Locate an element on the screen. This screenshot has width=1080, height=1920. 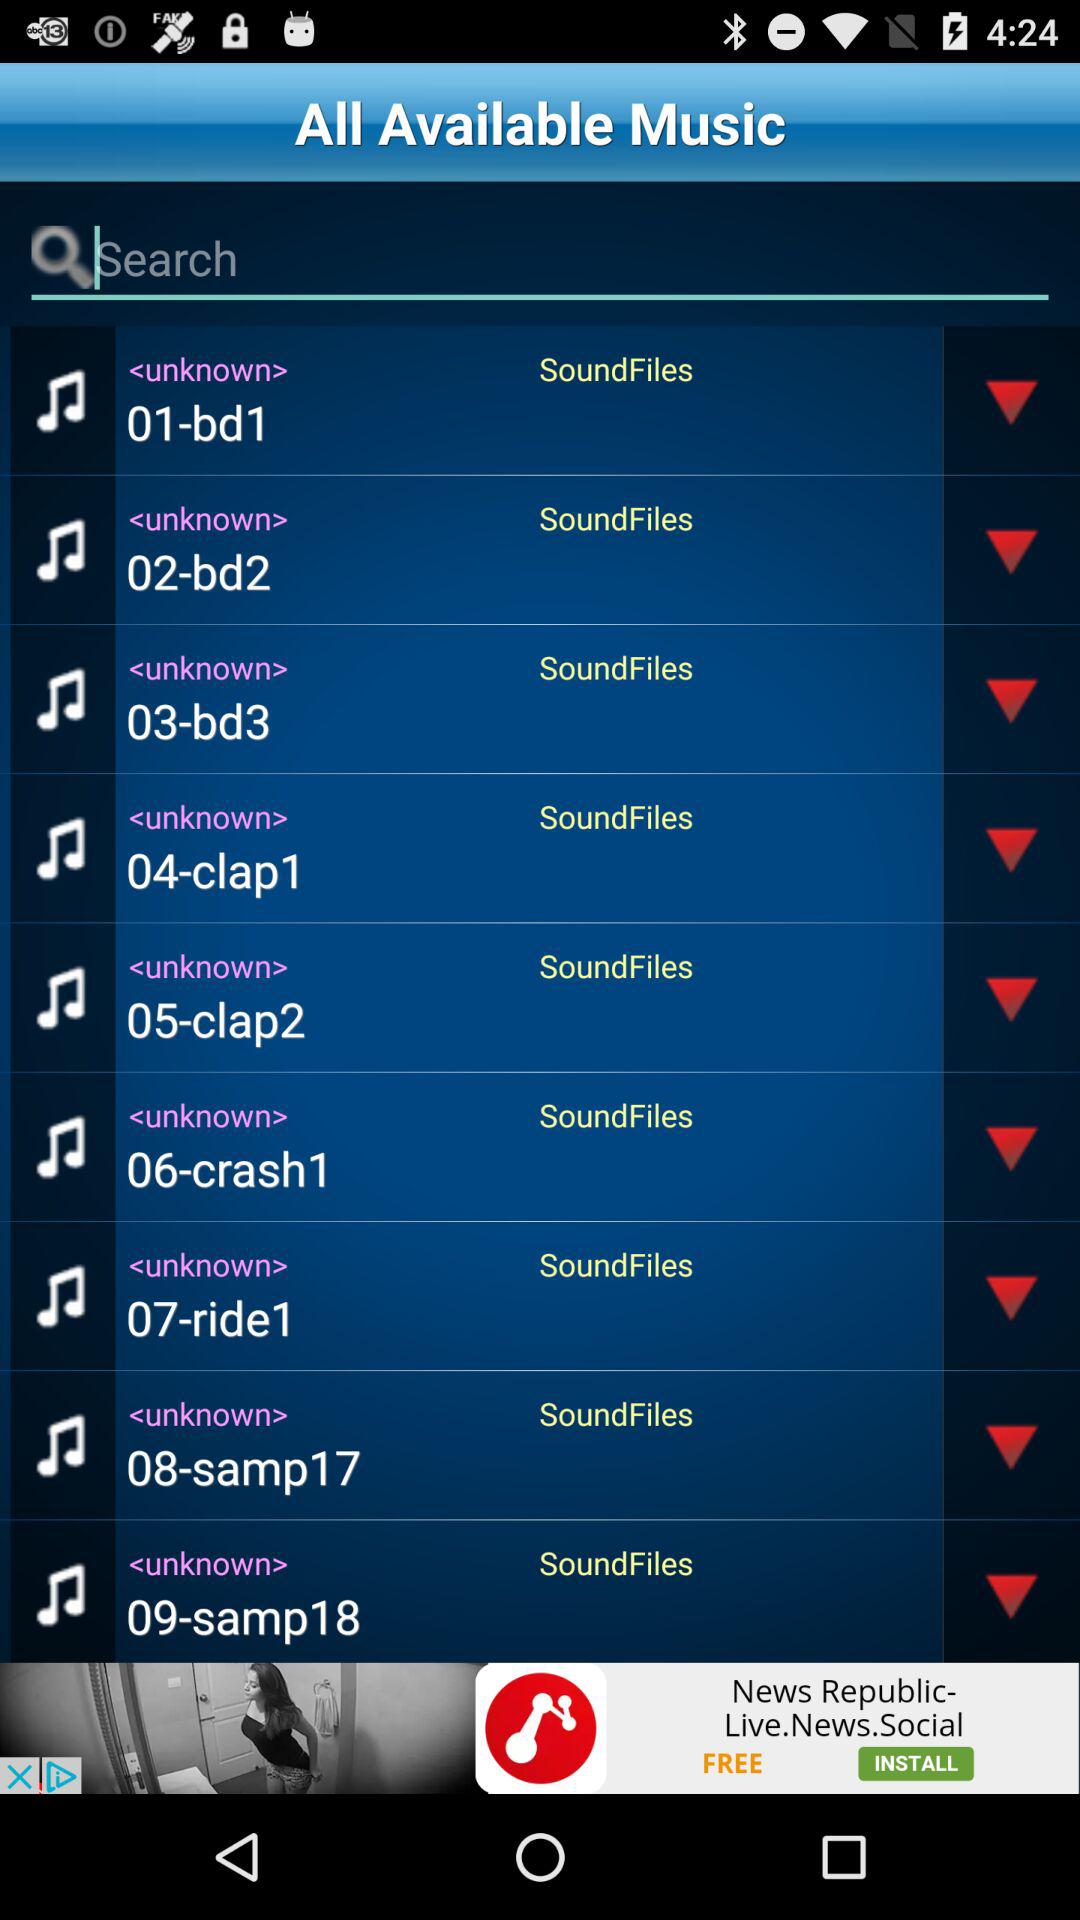
toggle install button is located at coordinates (540, 1728).